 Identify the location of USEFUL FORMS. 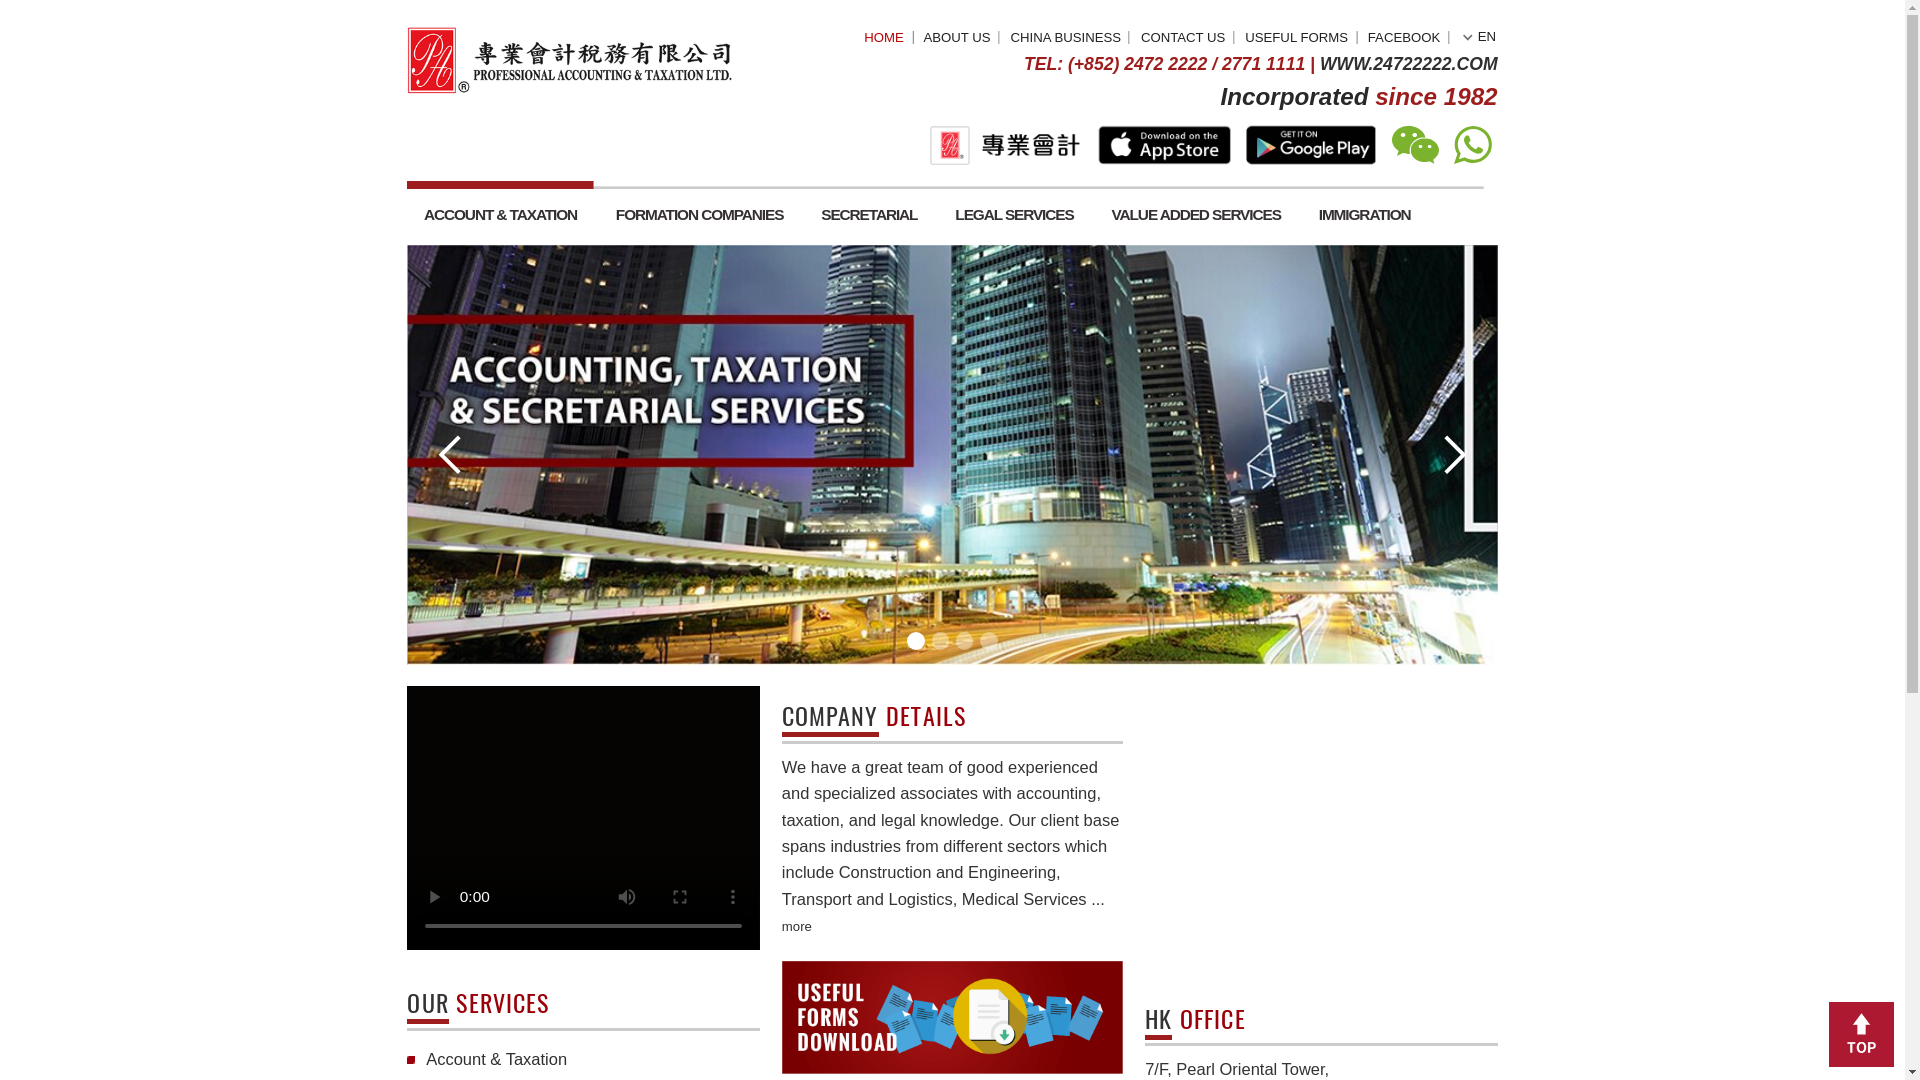
(1178, 24).